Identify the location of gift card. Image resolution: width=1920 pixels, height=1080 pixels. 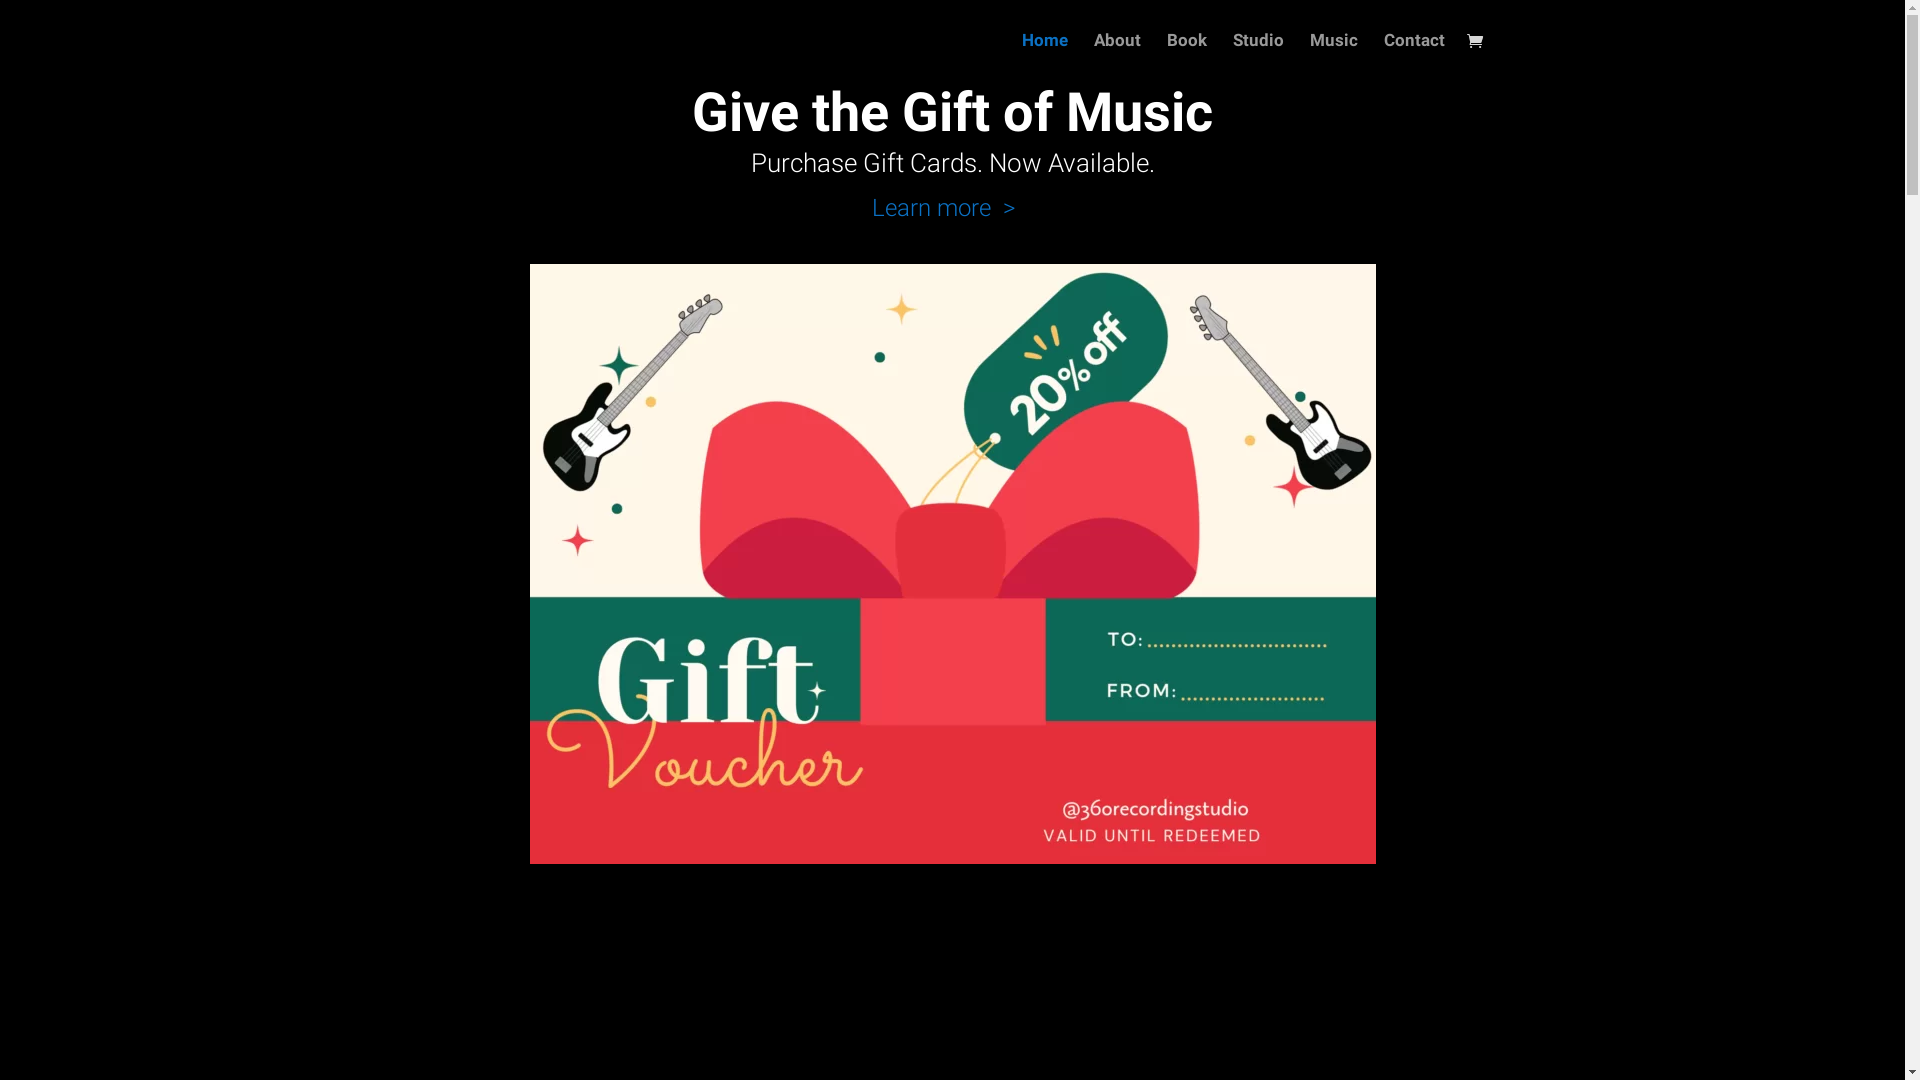
(953, 564).